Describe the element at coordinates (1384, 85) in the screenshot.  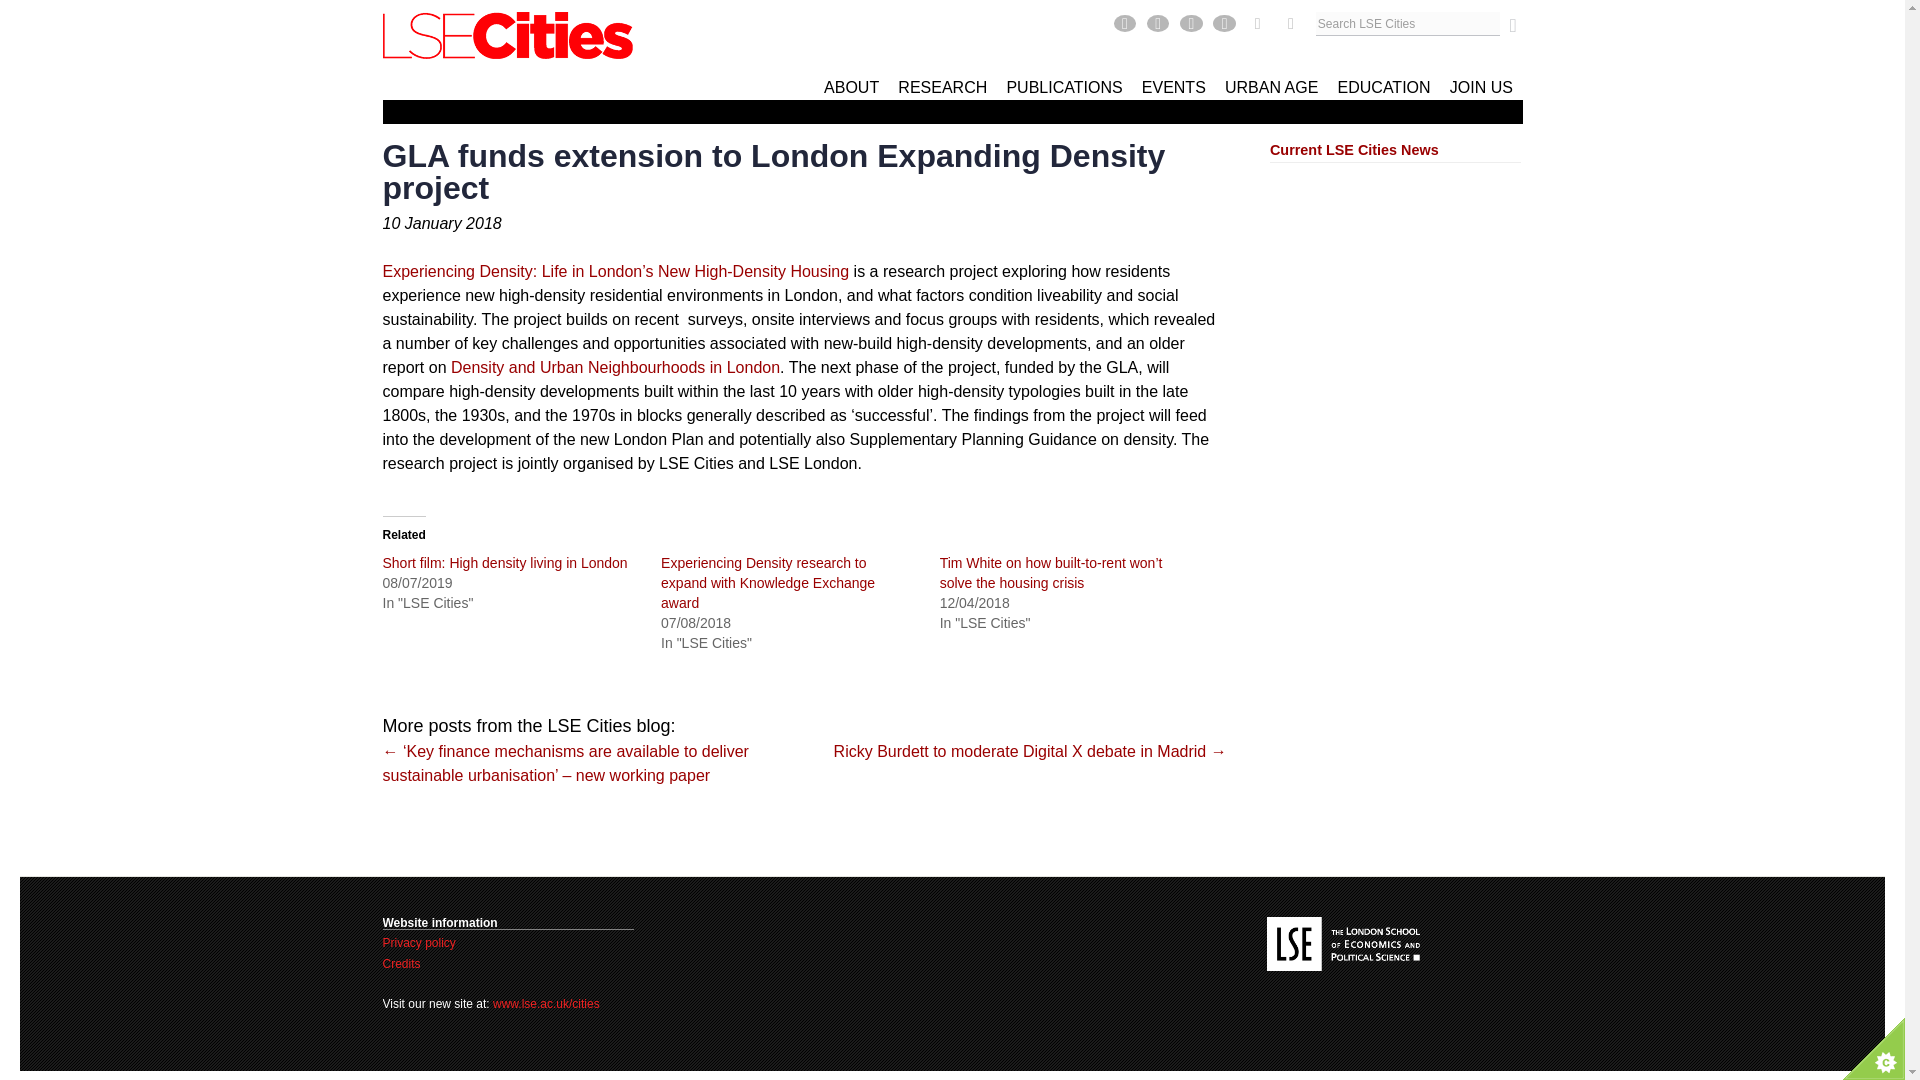
I see `EDUCATION` at that location.